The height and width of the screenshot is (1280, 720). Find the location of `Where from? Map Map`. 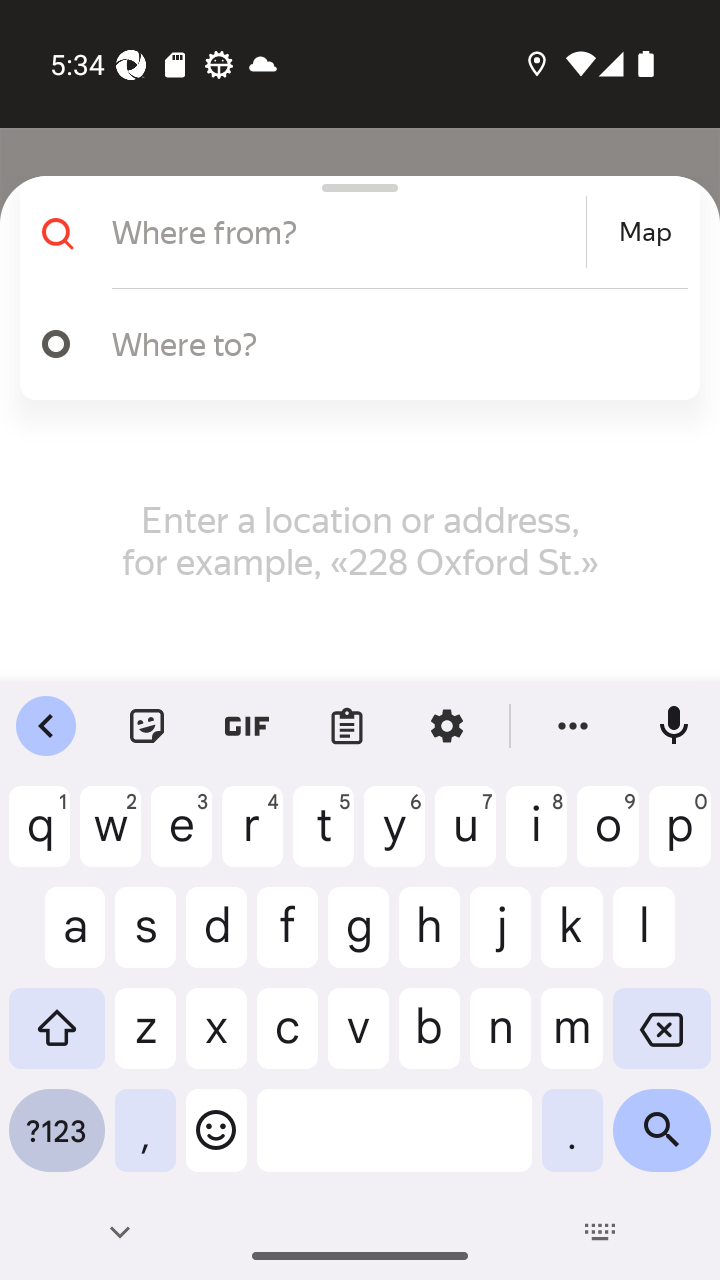

Where from? Map Map is located at coordinates (352, 232).